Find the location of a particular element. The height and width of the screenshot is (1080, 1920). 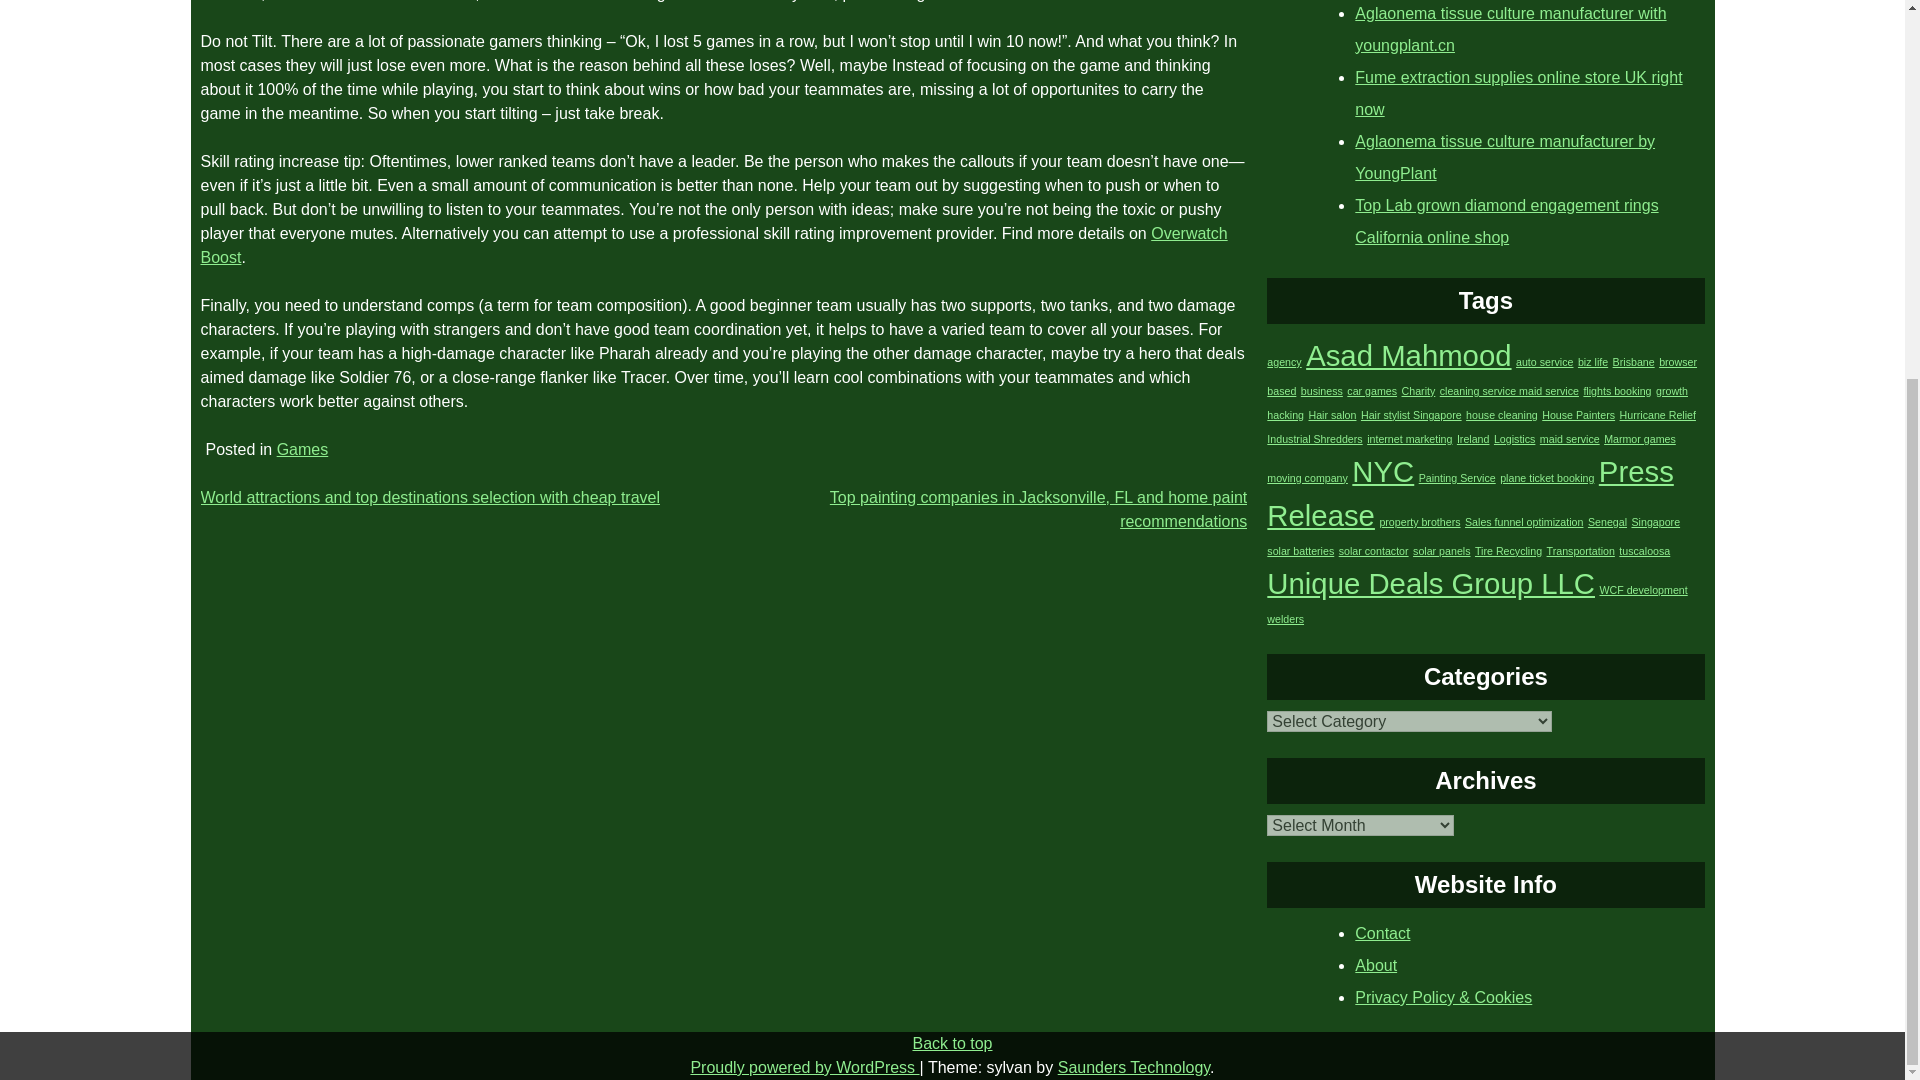

Aglaonema tissue culture manufacturer with youngplant.cn is located at coordinates (1510, 30).